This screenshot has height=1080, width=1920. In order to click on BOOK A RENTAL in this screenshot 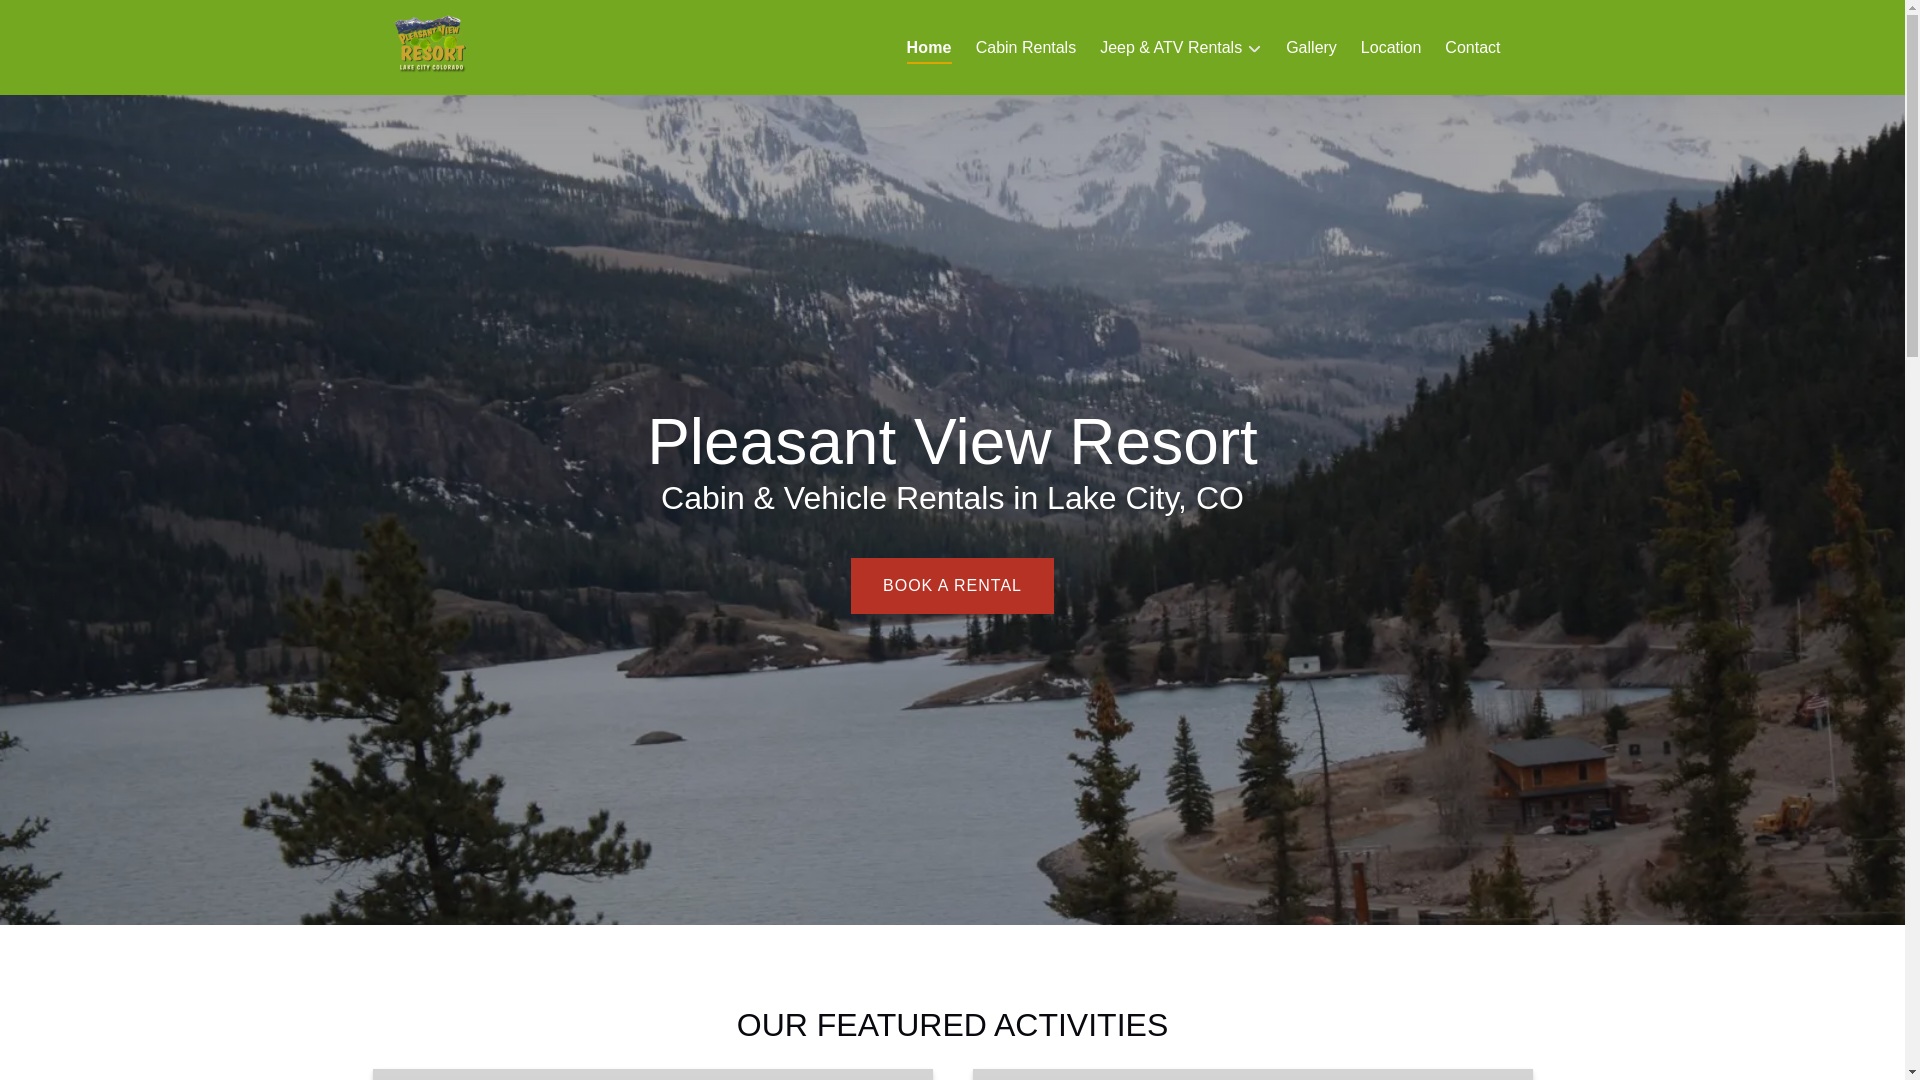, I will do `click(952, 528)`.